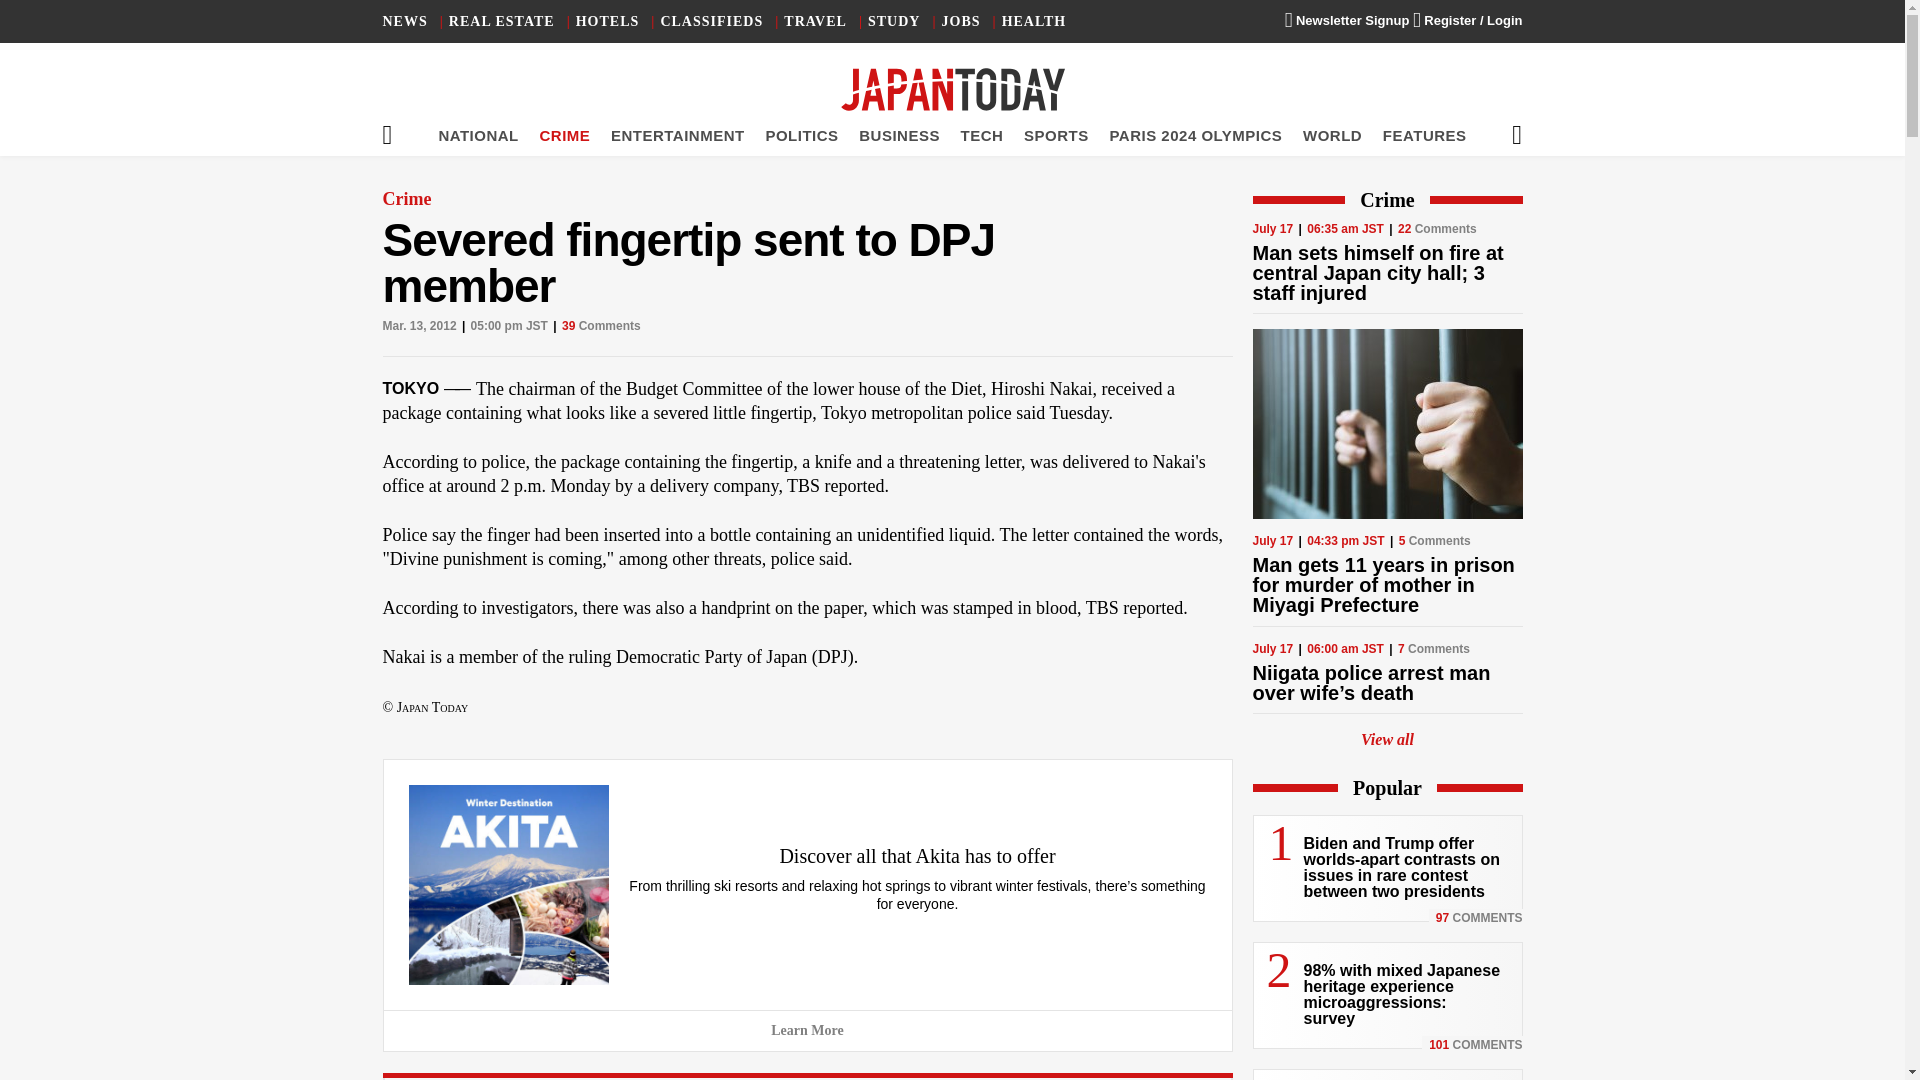 The width and height of the screenshot is (1920, 1080). Describe the element at coordinates (1196, 135) in the screenshot. I see `PARIS 2024 OLYMPICS` at that location.